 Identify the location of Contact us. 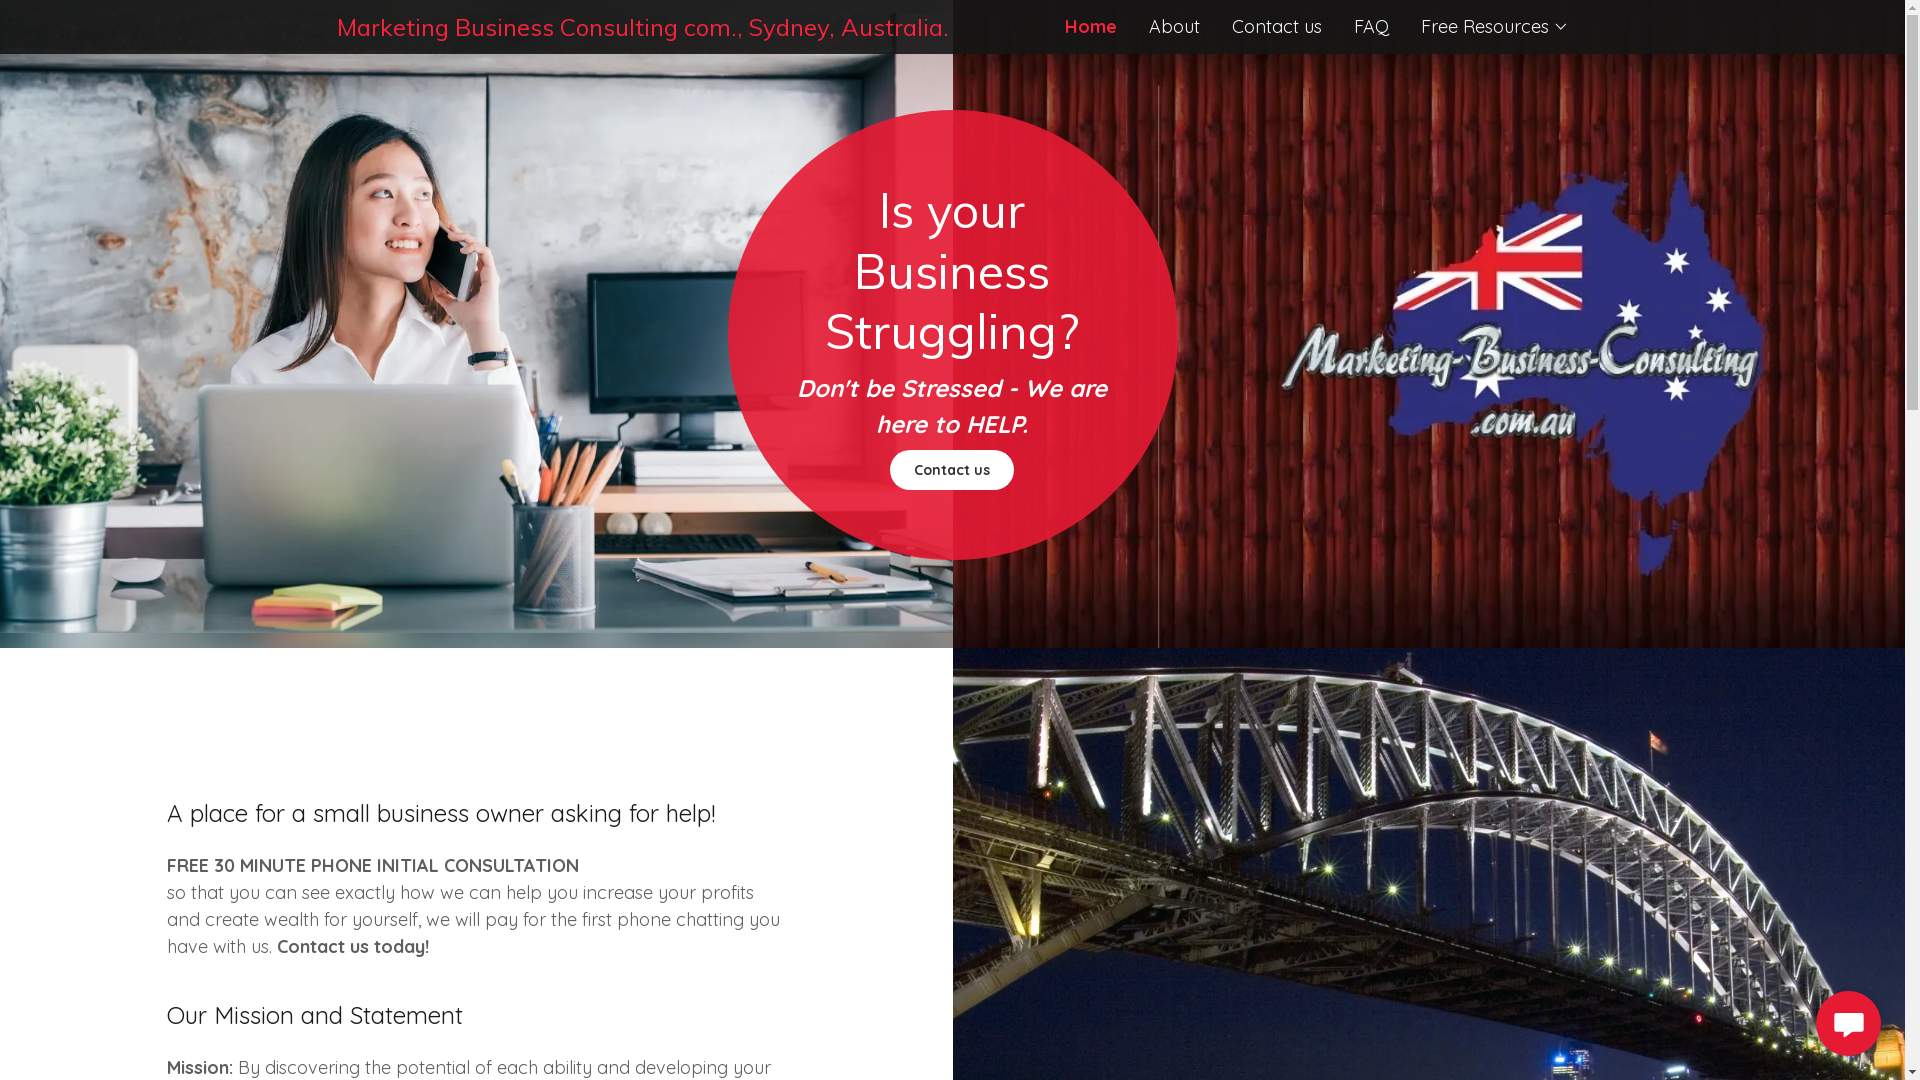
(1277, 27).